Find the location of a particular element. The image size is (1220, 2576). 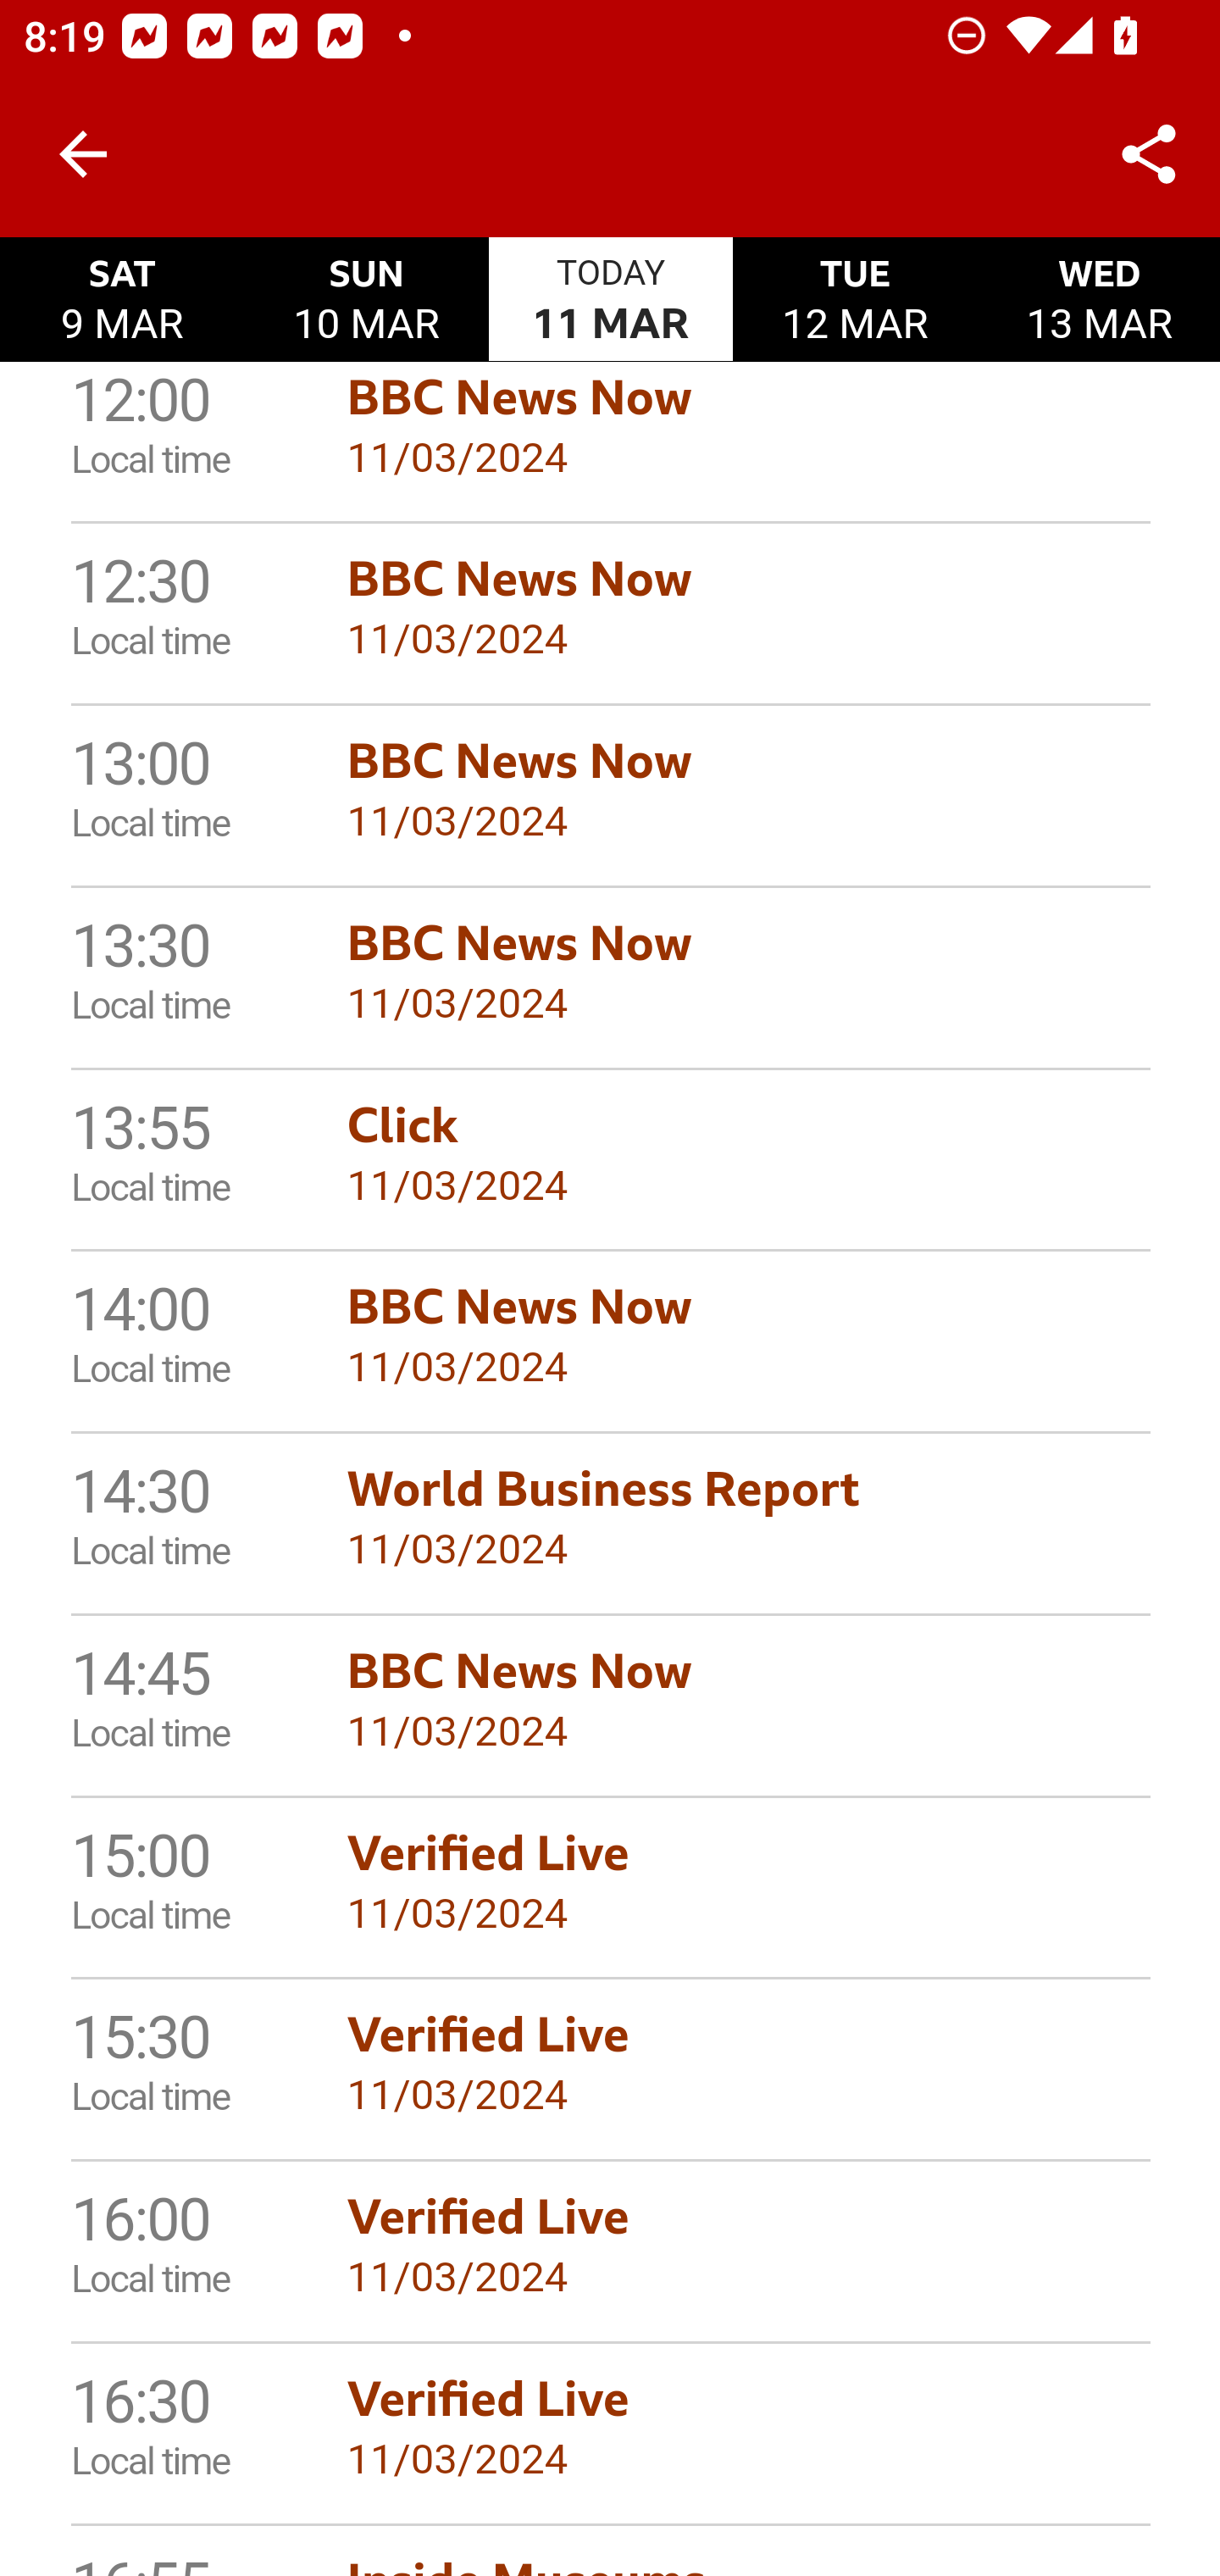

Share is located at coordinates (1149, 154).